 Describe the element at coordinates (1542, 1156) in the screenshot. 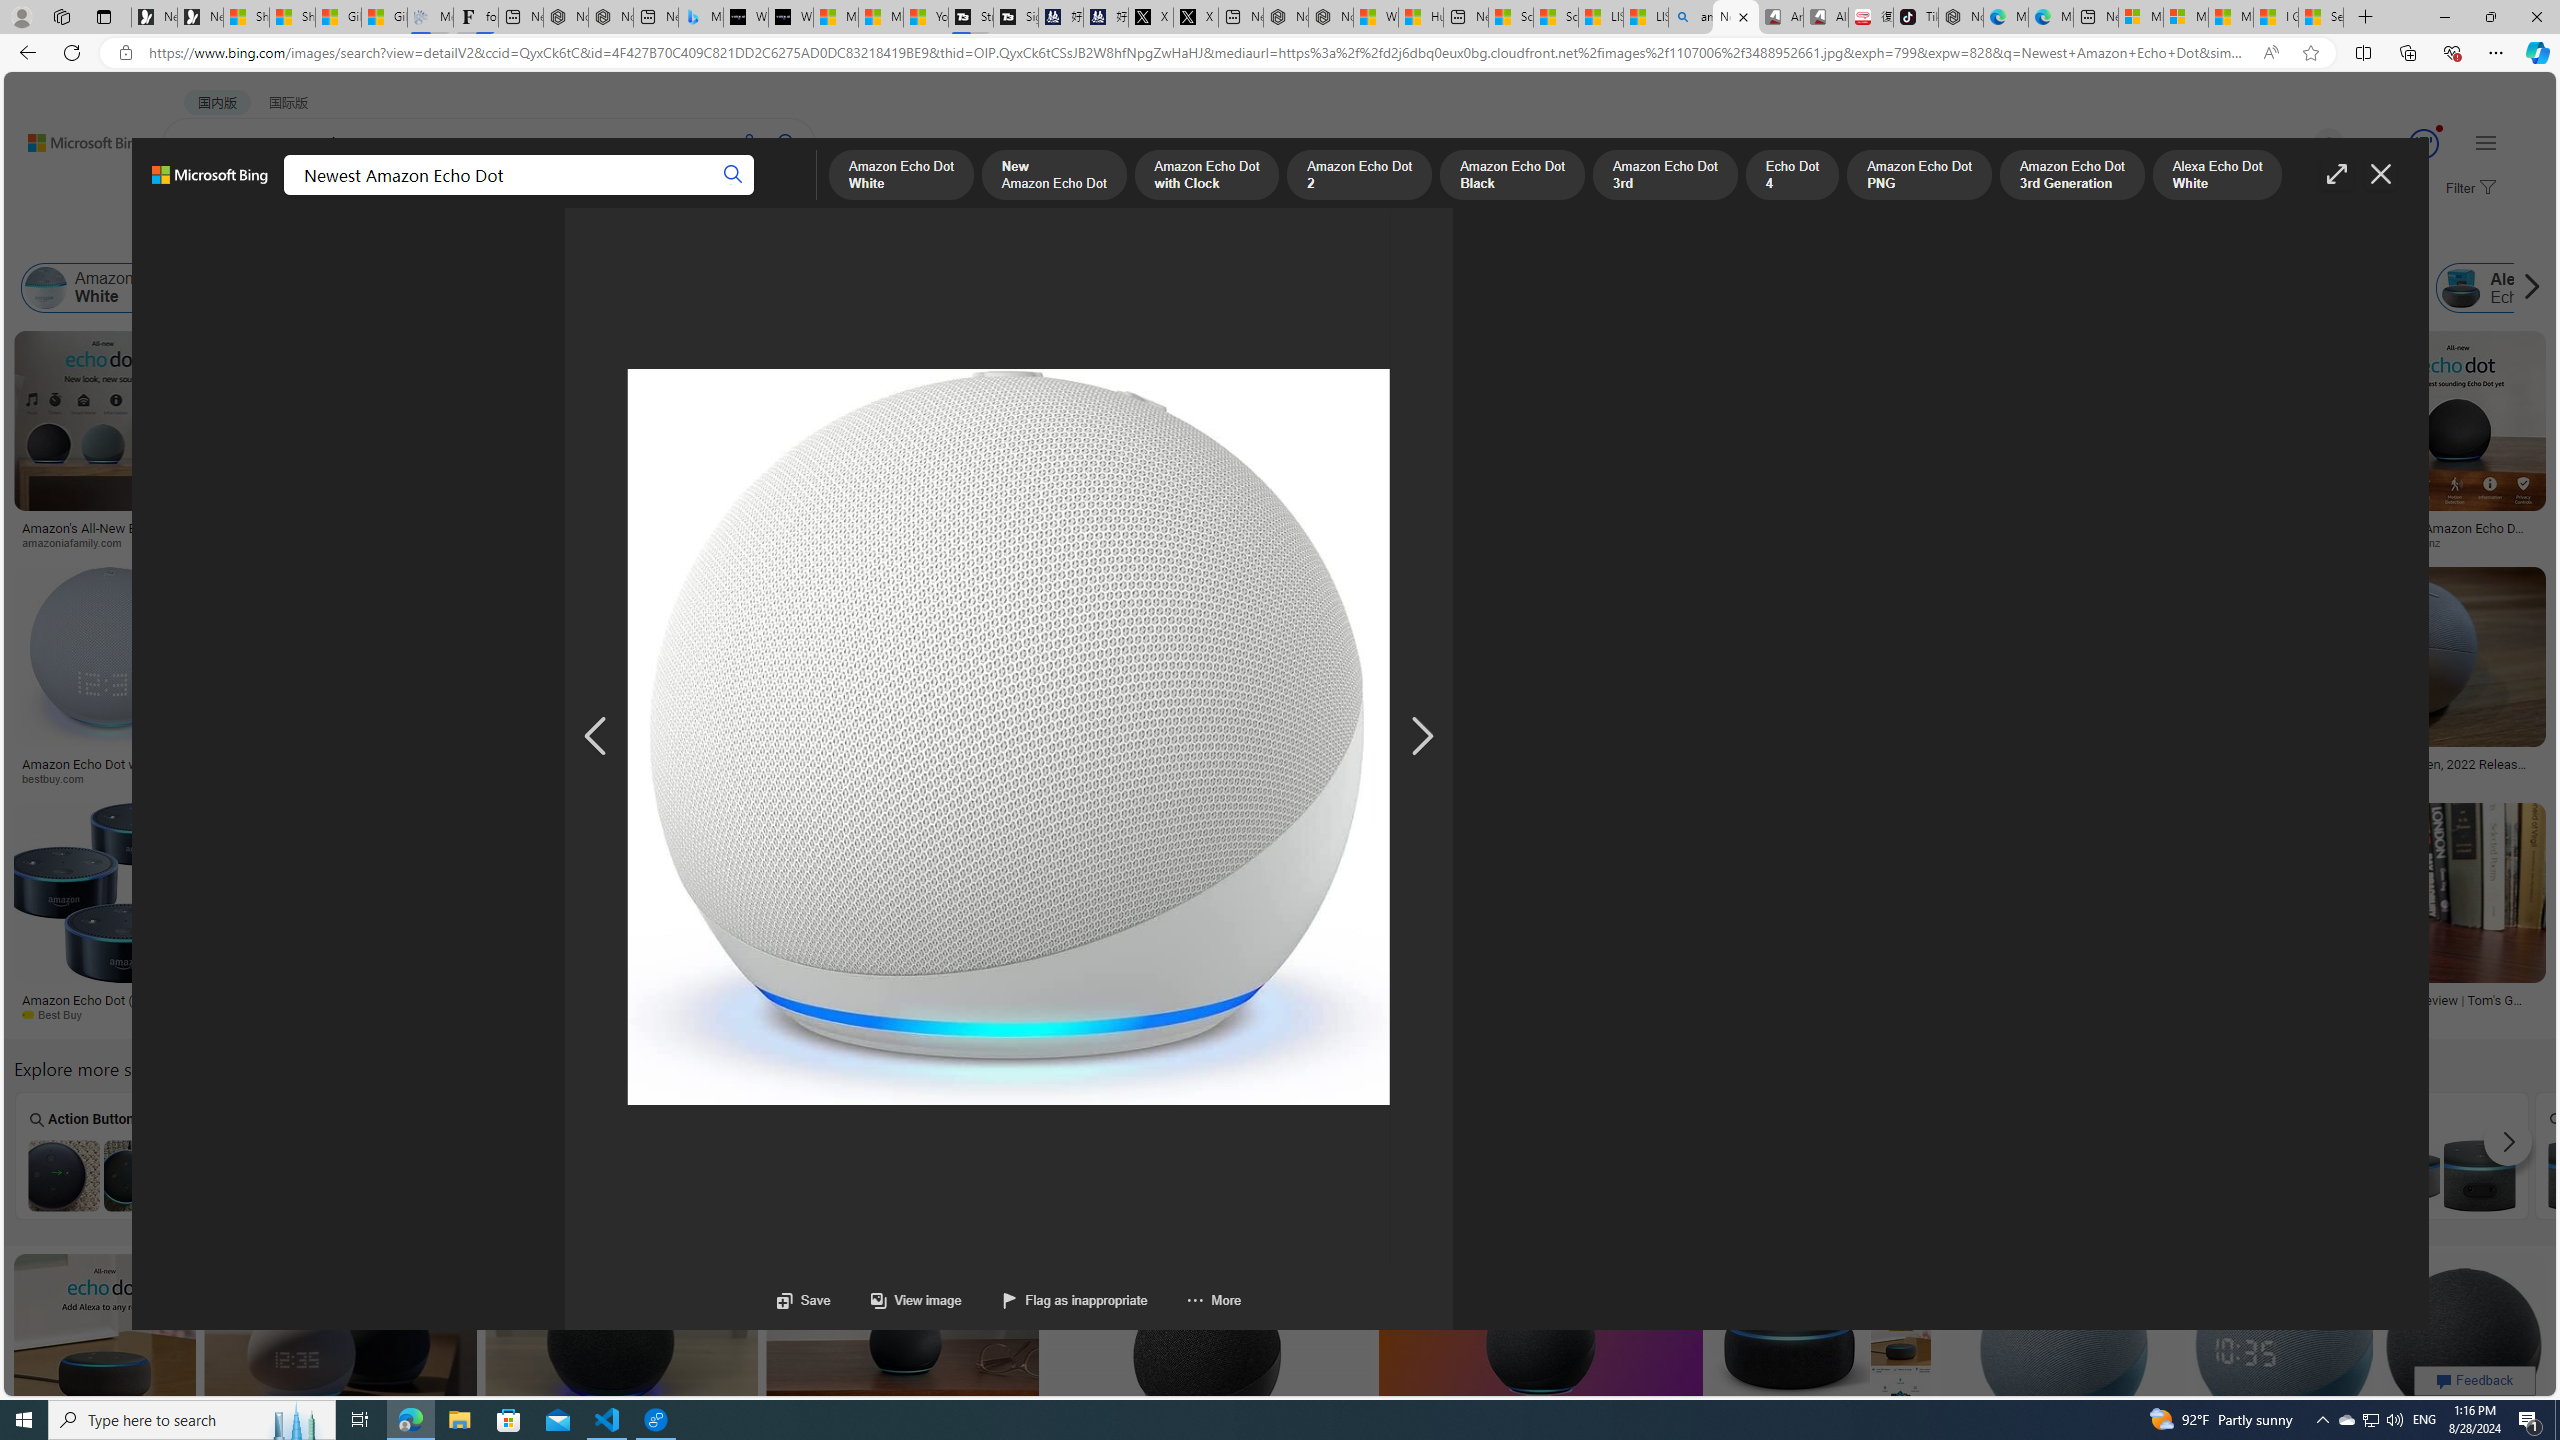

I see `Icon` at that location.